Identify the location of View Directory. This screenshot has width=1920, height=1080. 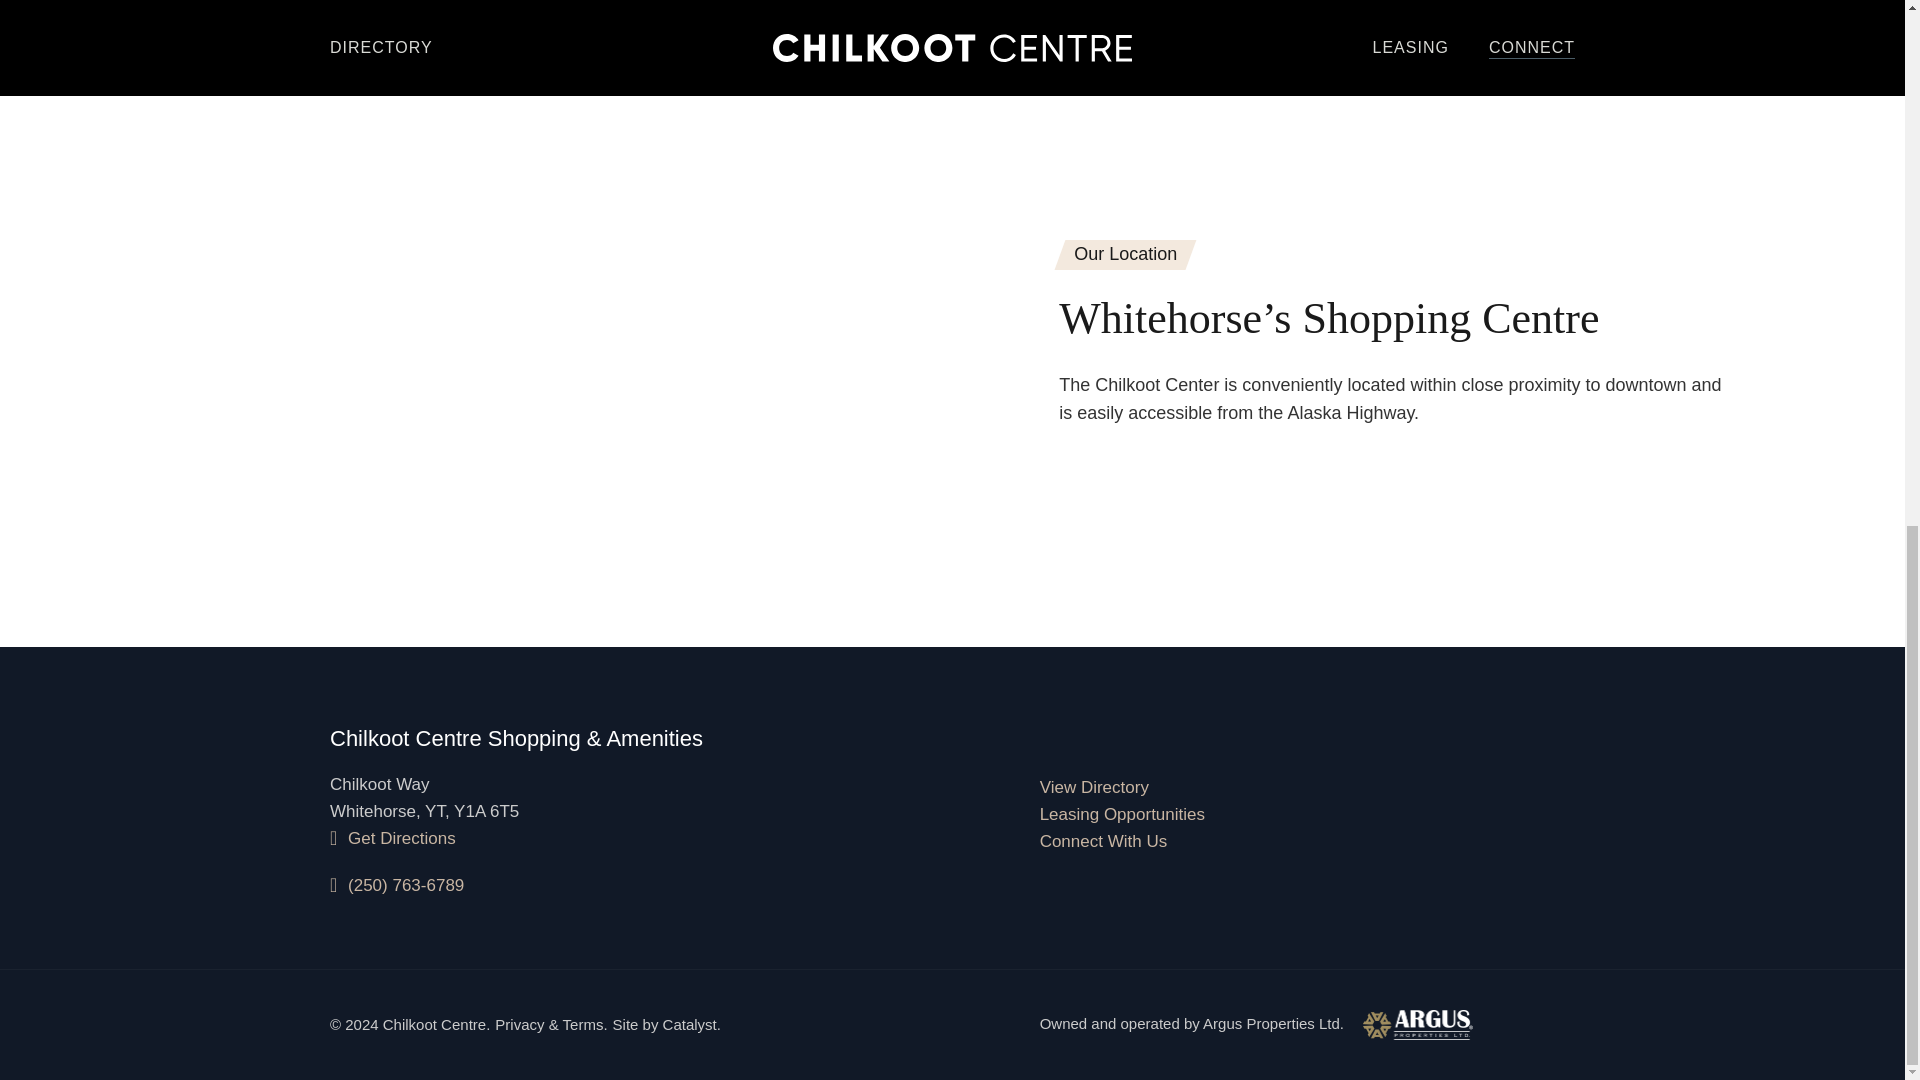
(1094, 787).